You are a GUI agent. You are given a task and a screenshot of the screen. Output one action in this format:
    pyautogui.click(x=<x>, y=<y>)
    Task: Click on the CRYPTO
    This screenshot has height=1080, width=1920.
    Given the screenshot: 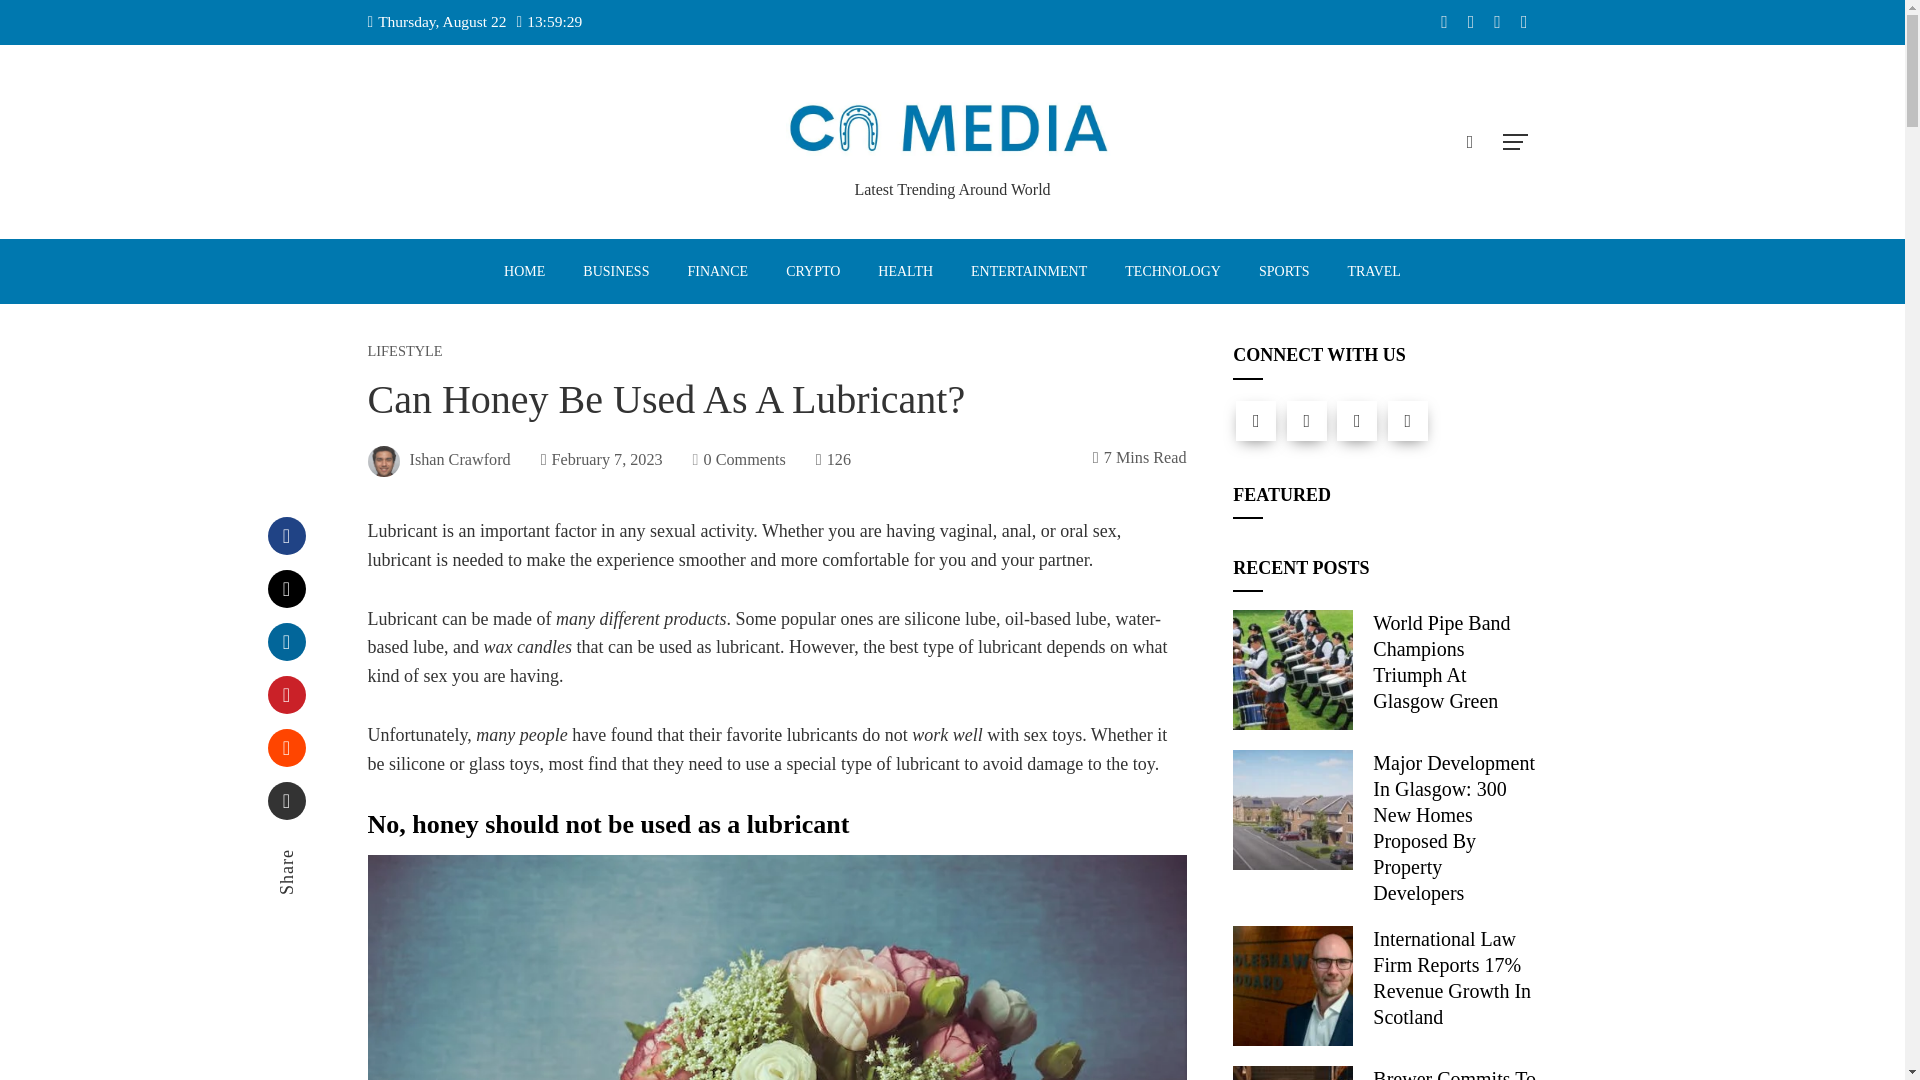 What is the action you would take?
    pyautogui.click(x=812, y=271)
    